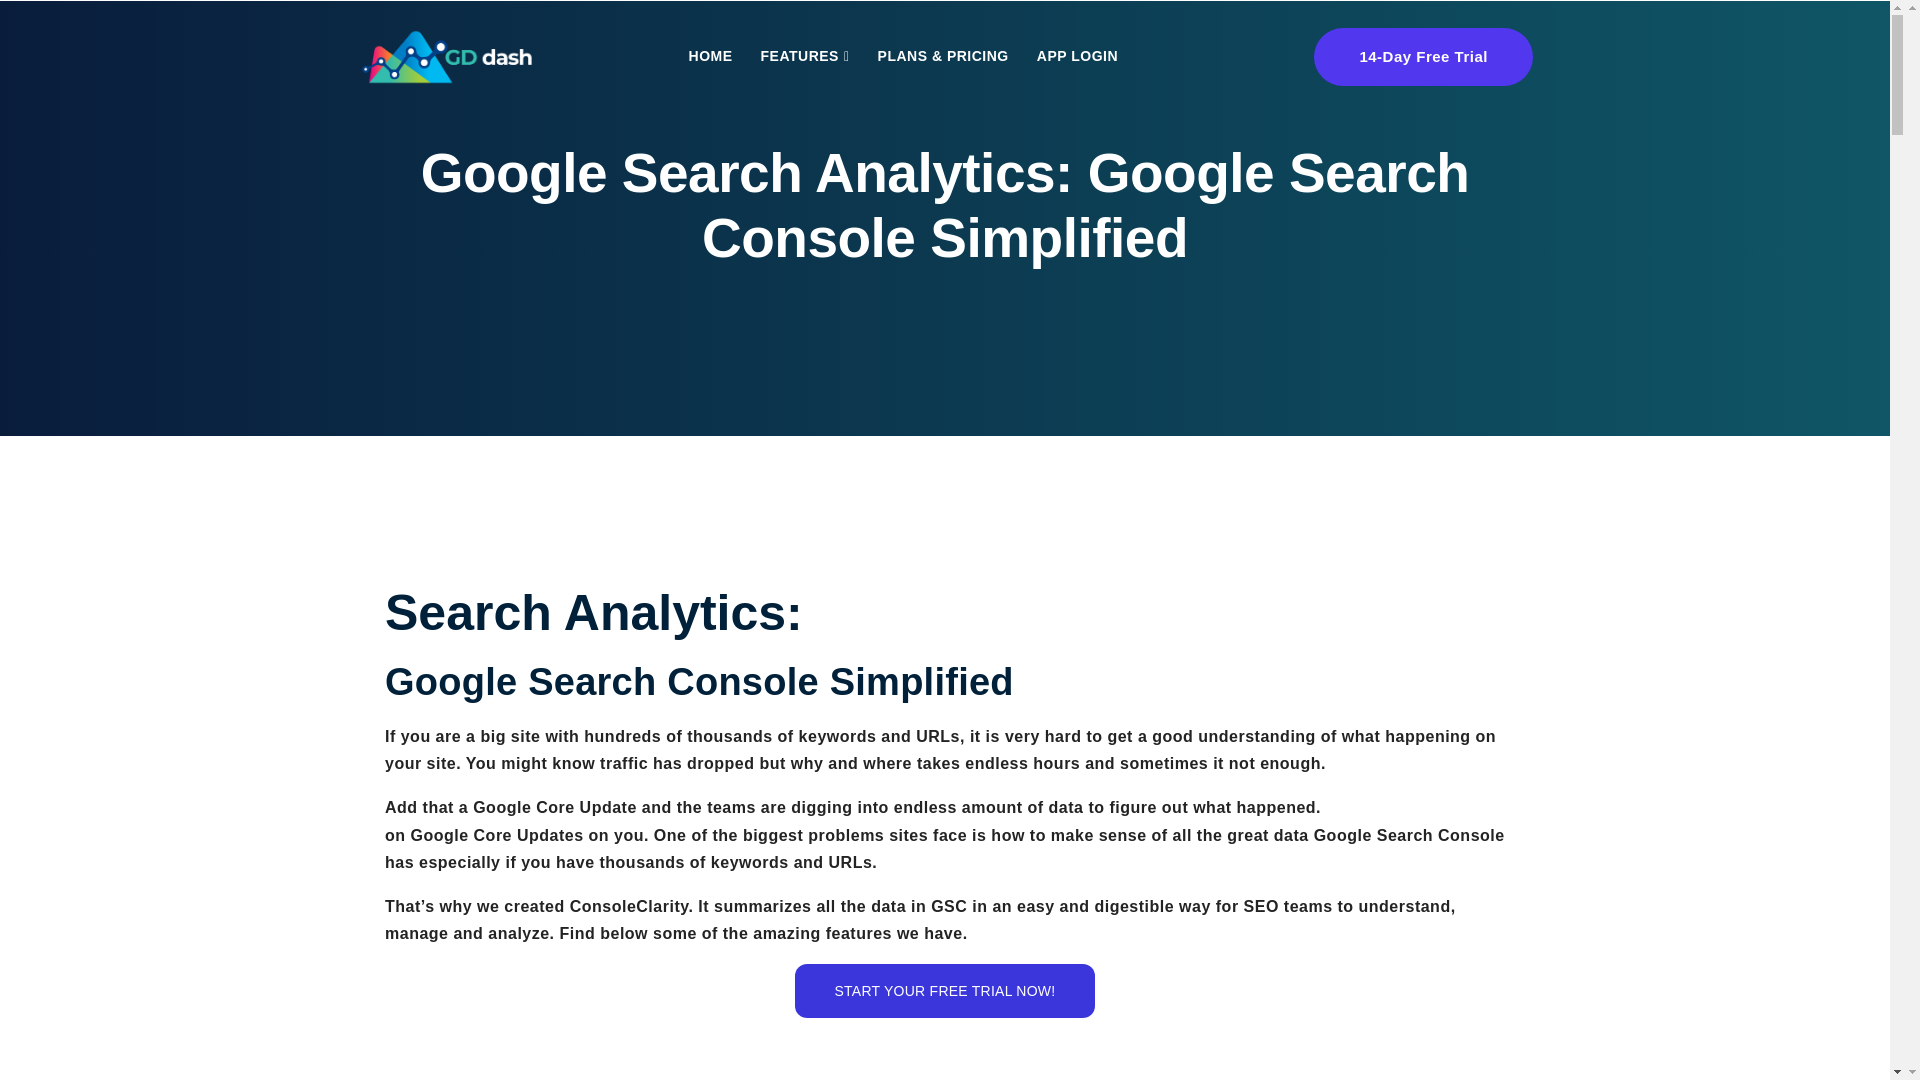 This screenshot has height=1080, width=1920. Describe the element at coordinates (945, 991) in the screenshot. I see `START YOUR FREE TRIAL NOW!` at that location.